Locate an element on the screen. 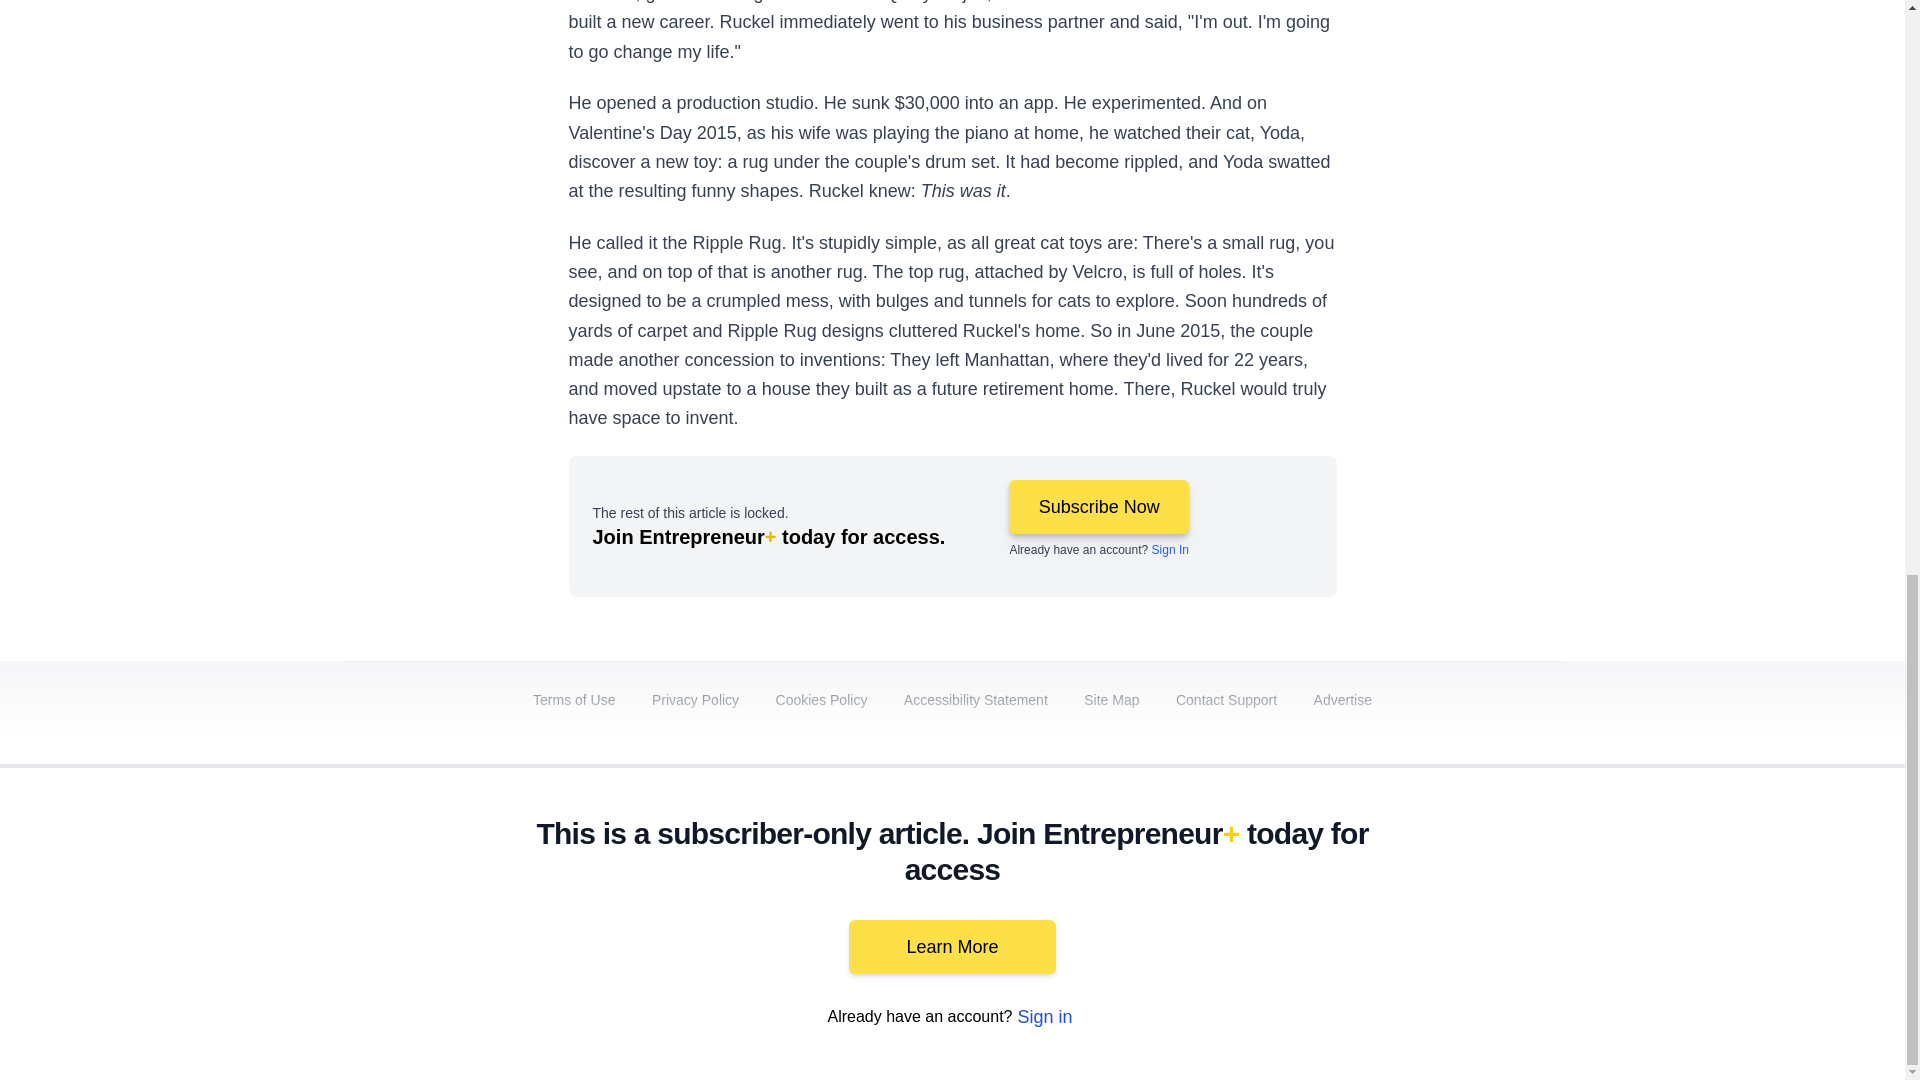 The height and width of the screenshot is (1080, 1920). linkedin is located at coordinates (1256, 912).